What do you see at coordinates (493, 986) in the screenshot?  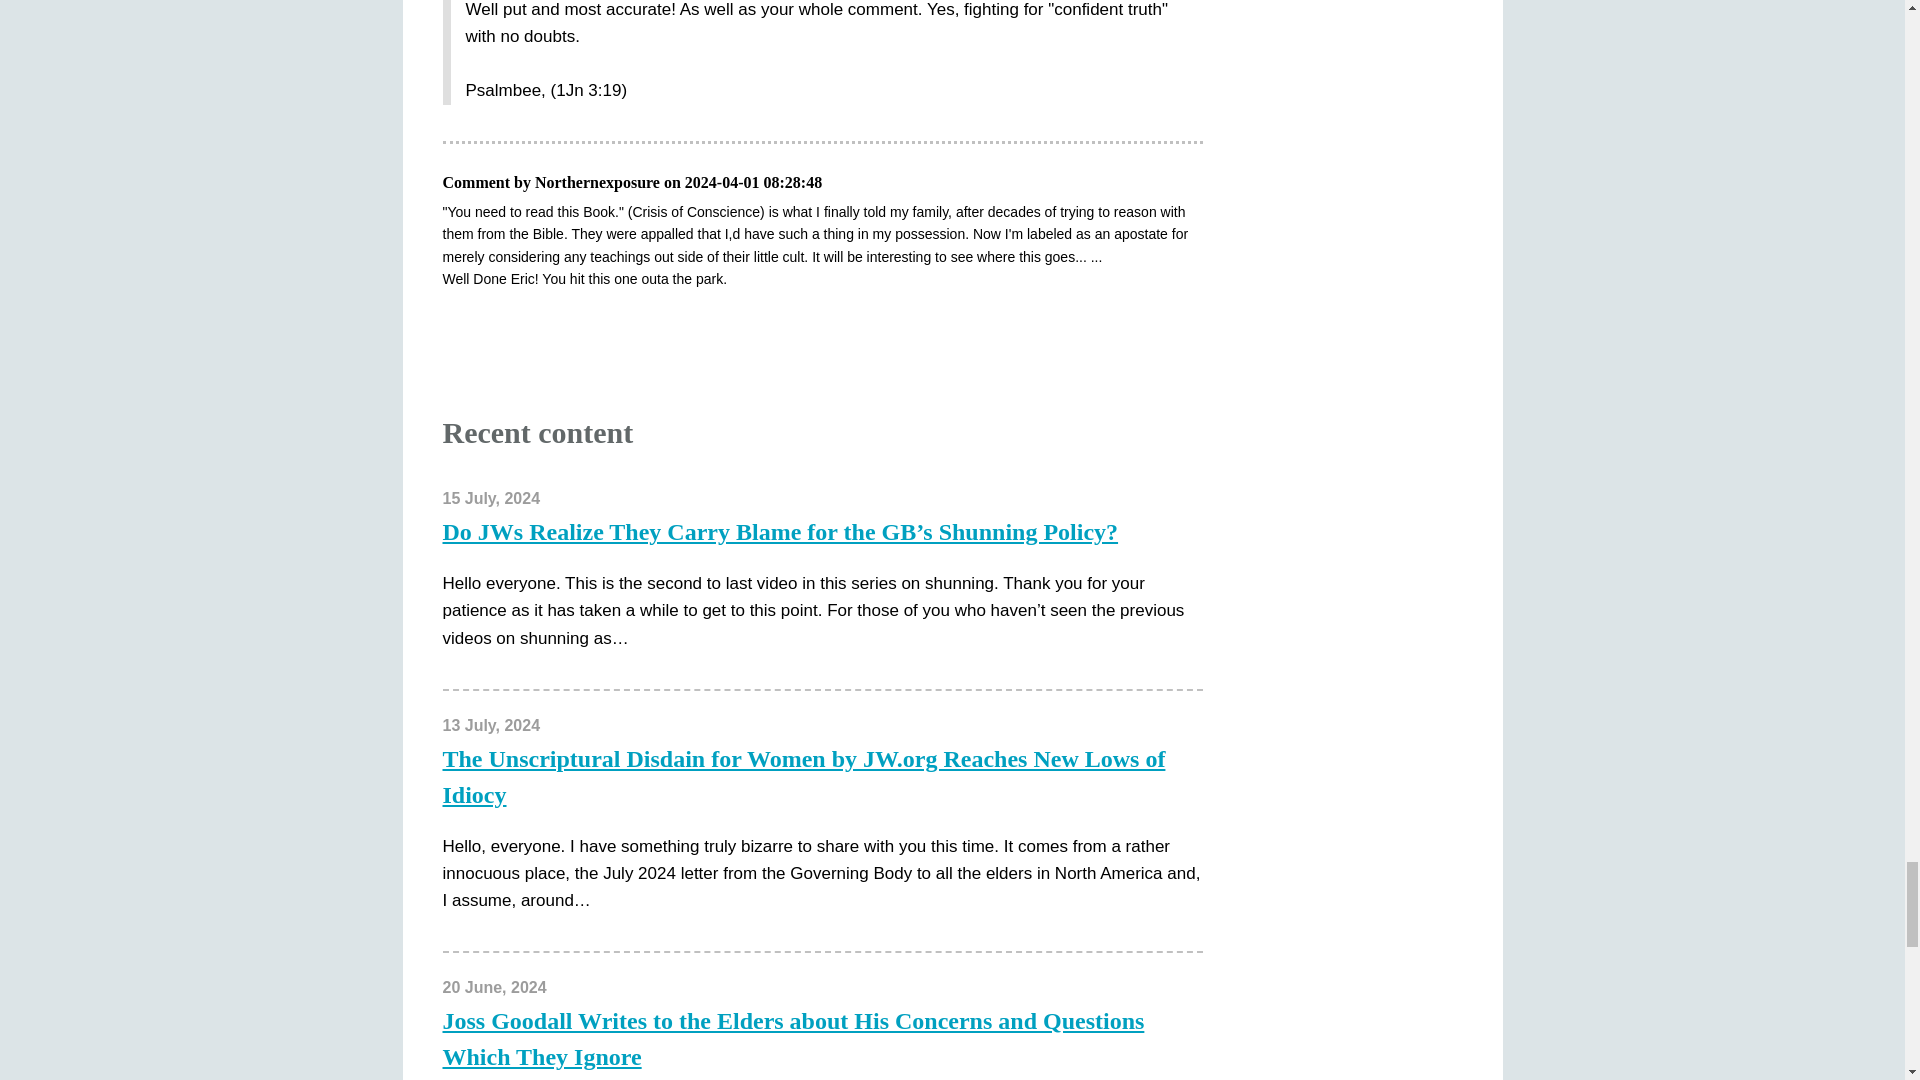 I see `Thursday, June 20, 2024` at bounding box center [493, 986].